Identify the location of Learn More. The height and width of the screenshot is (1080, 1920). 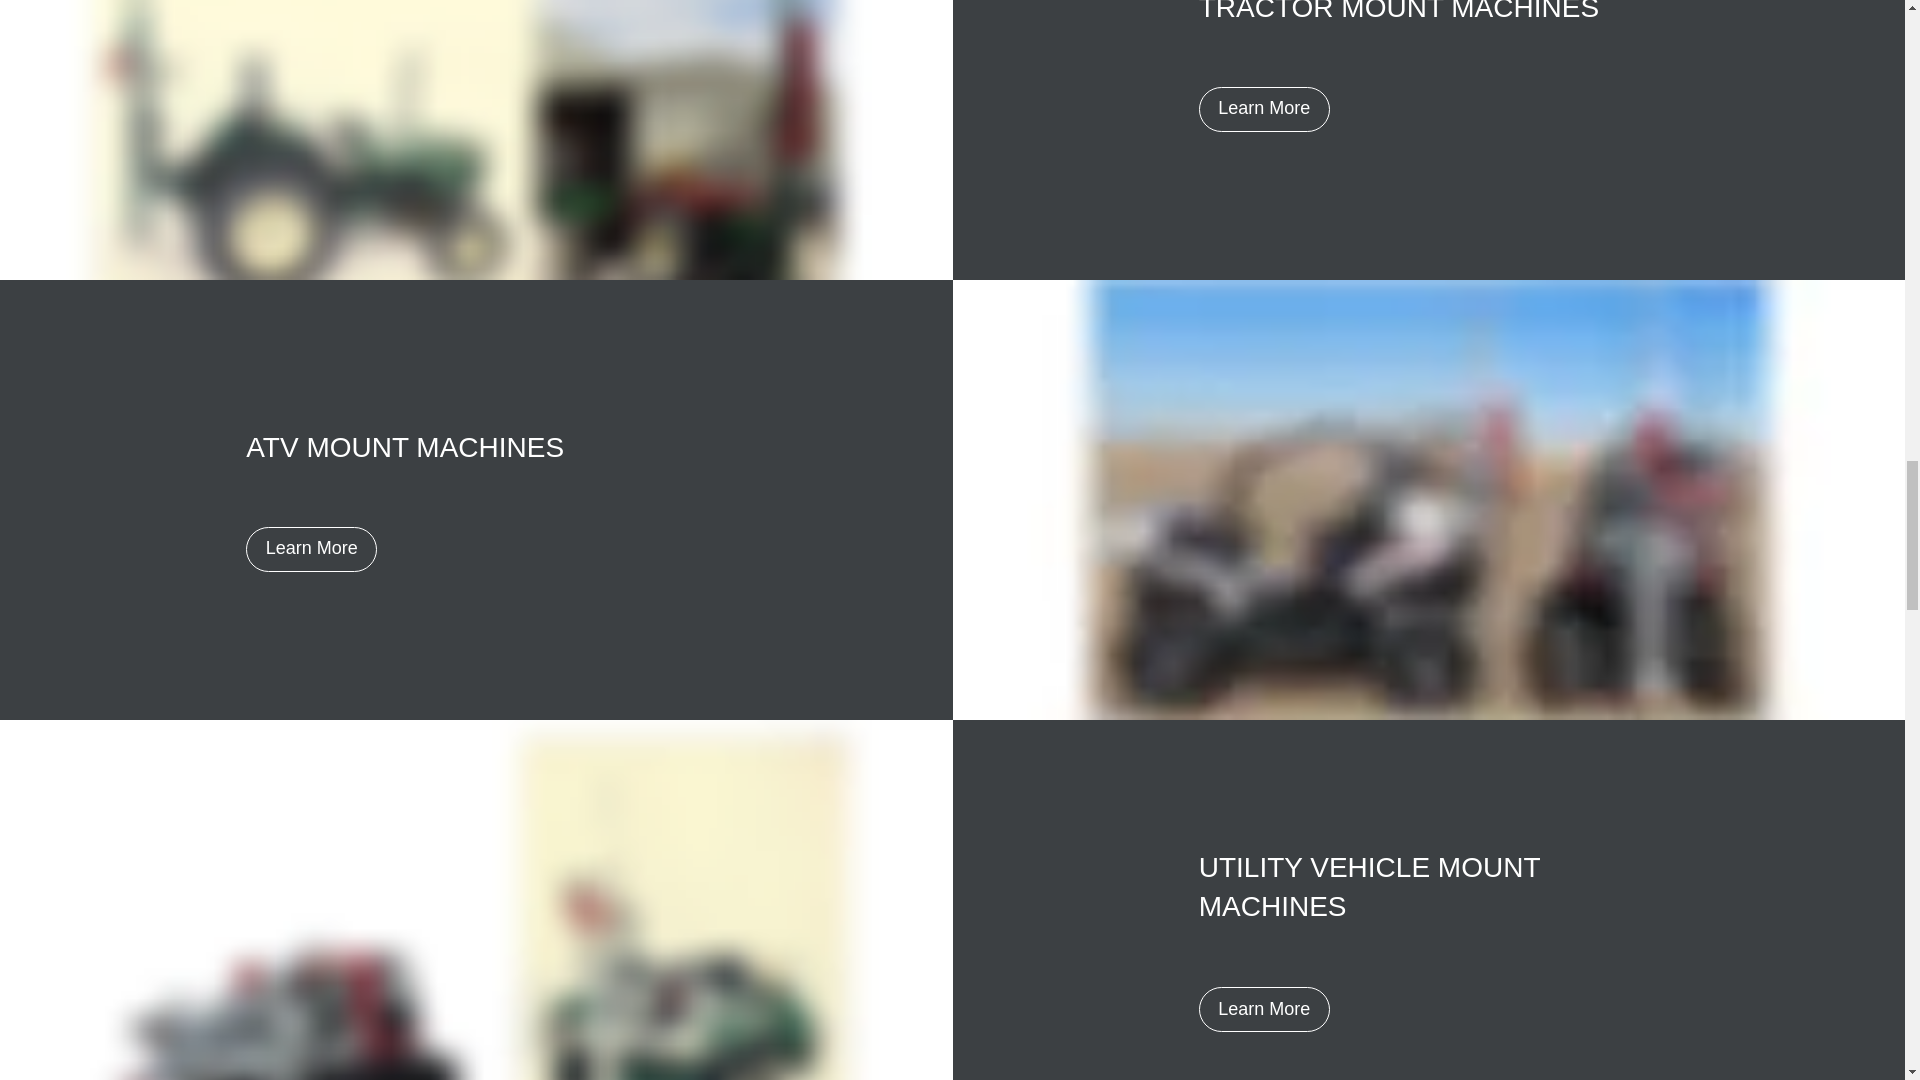
(1264, 1010).